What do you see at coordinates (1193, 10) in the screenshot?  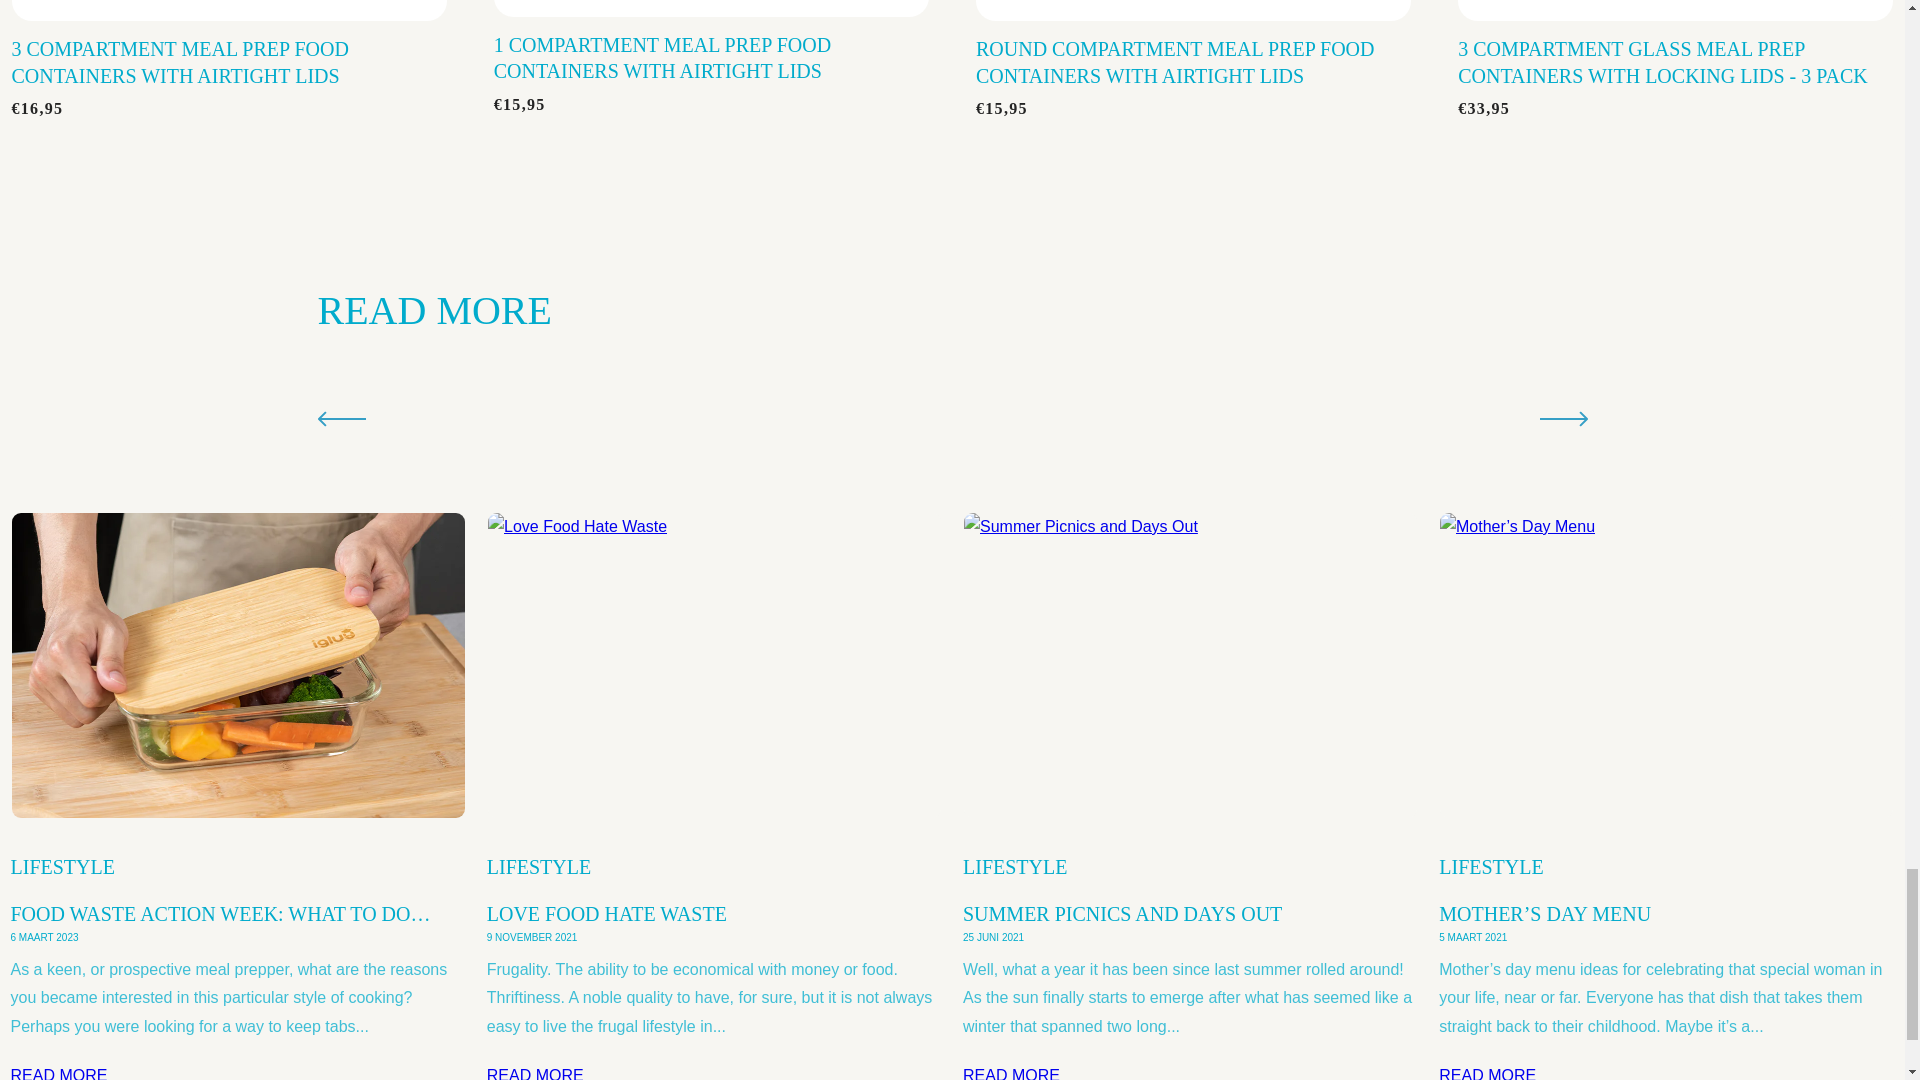 I see `Product link` at bounding box center [1193, 10].